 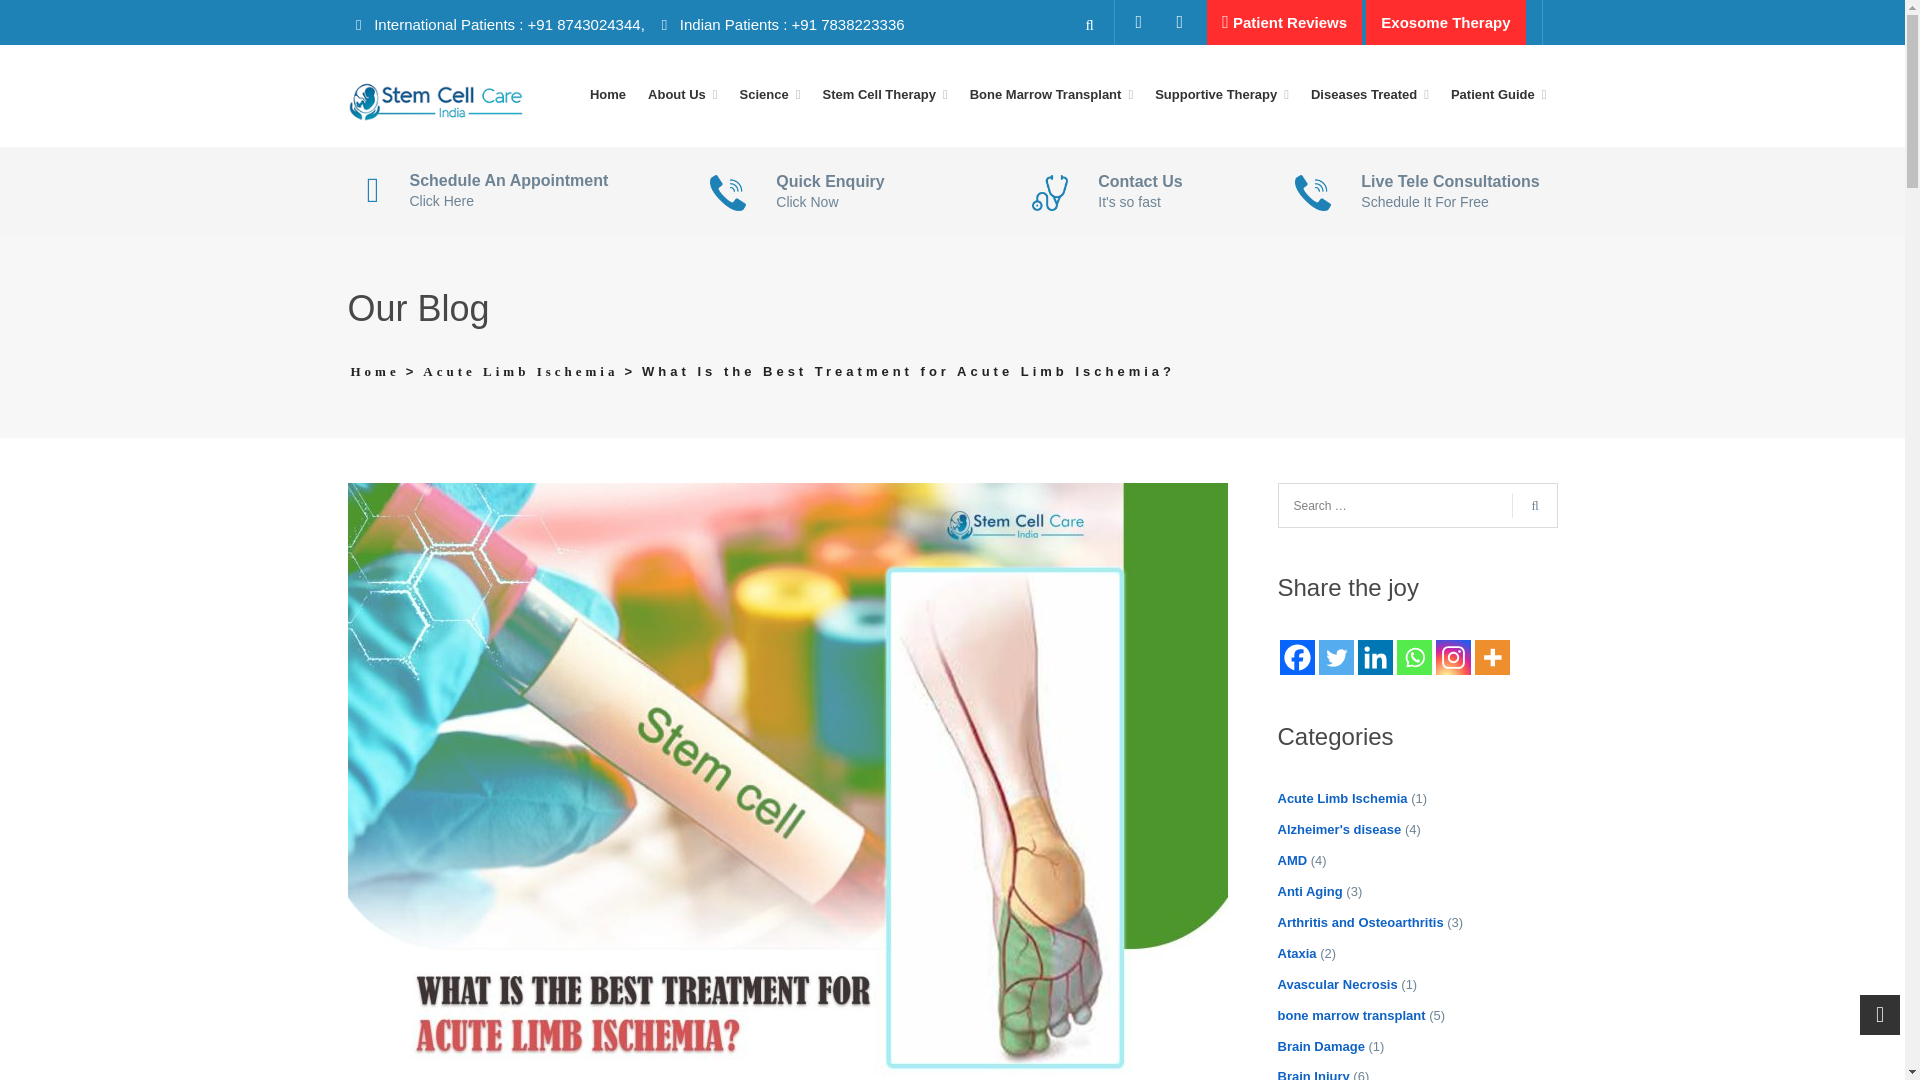 What do you see at coordinates (1284, 23) in the screenshot?
I see `Patient Reviews` at bounding box center [1284, 23].